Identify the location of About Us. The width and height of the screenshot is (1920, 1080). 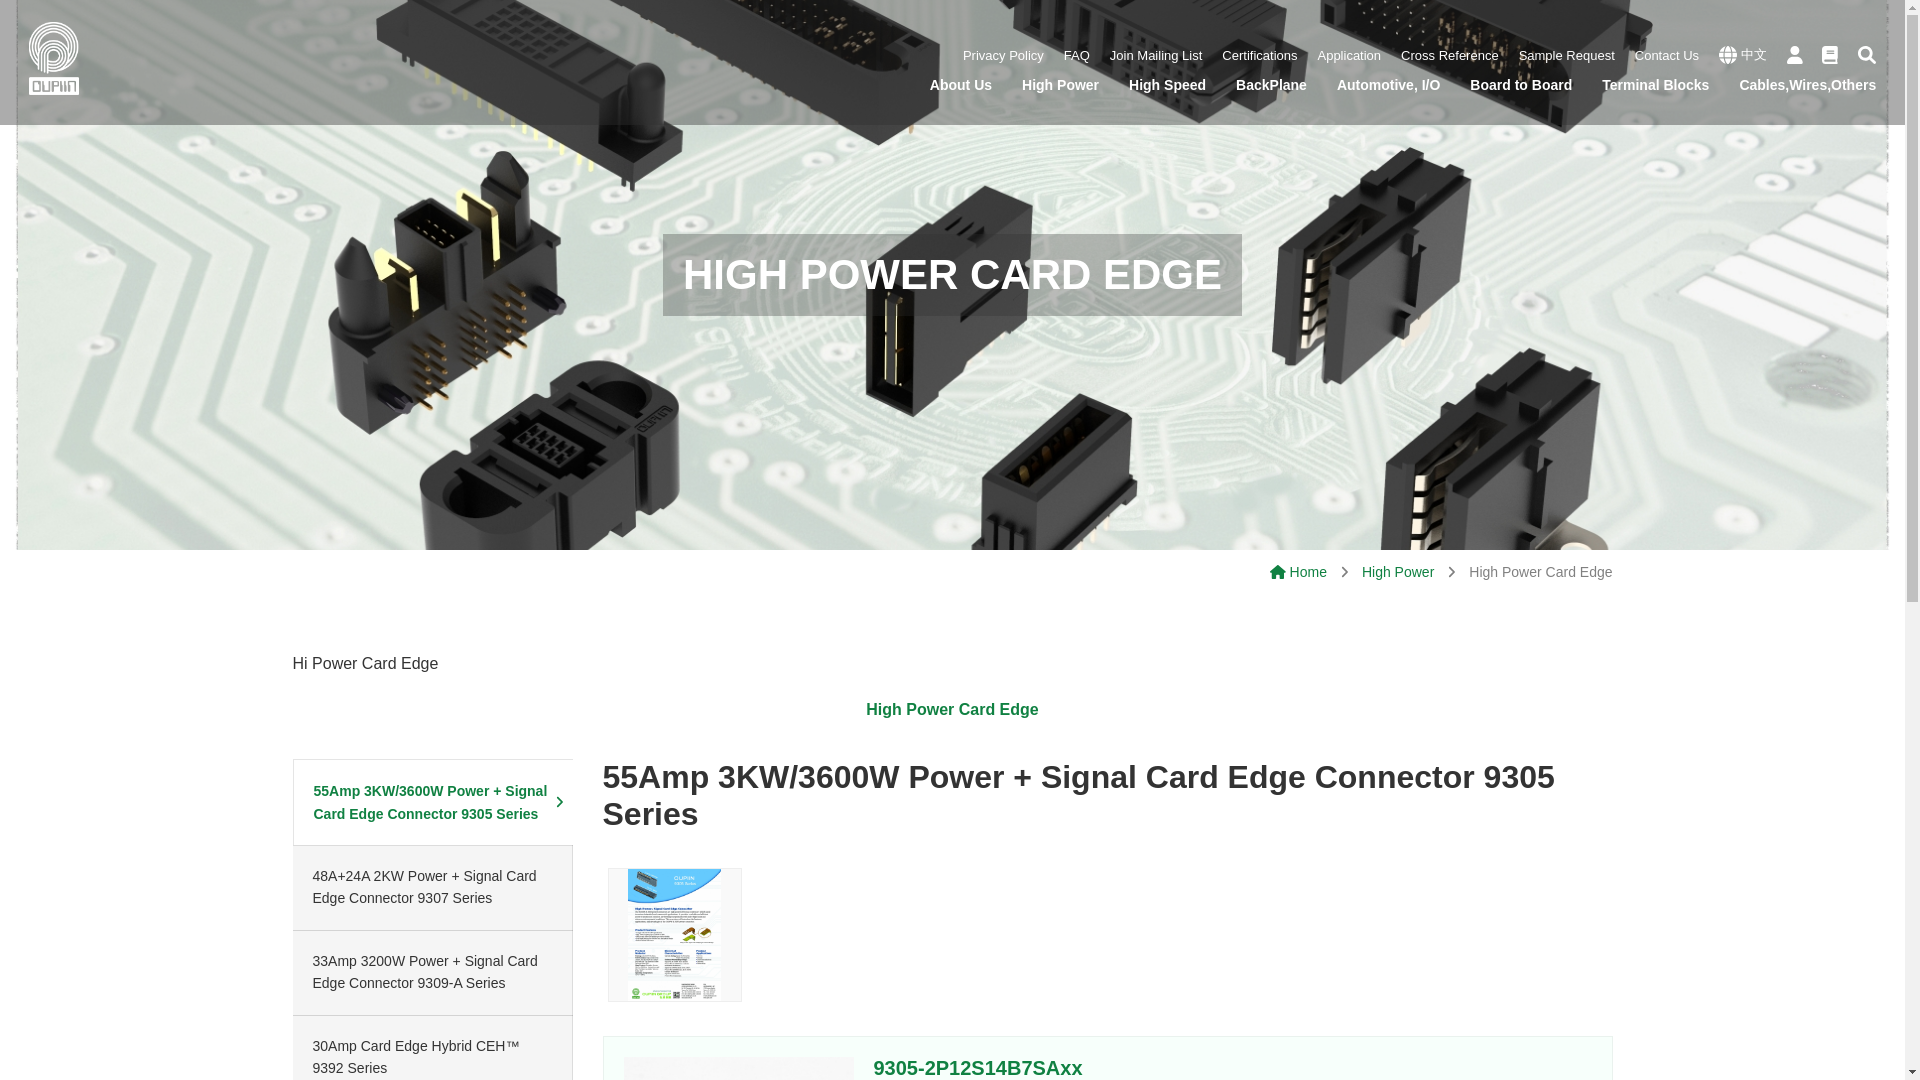
(960, 90).